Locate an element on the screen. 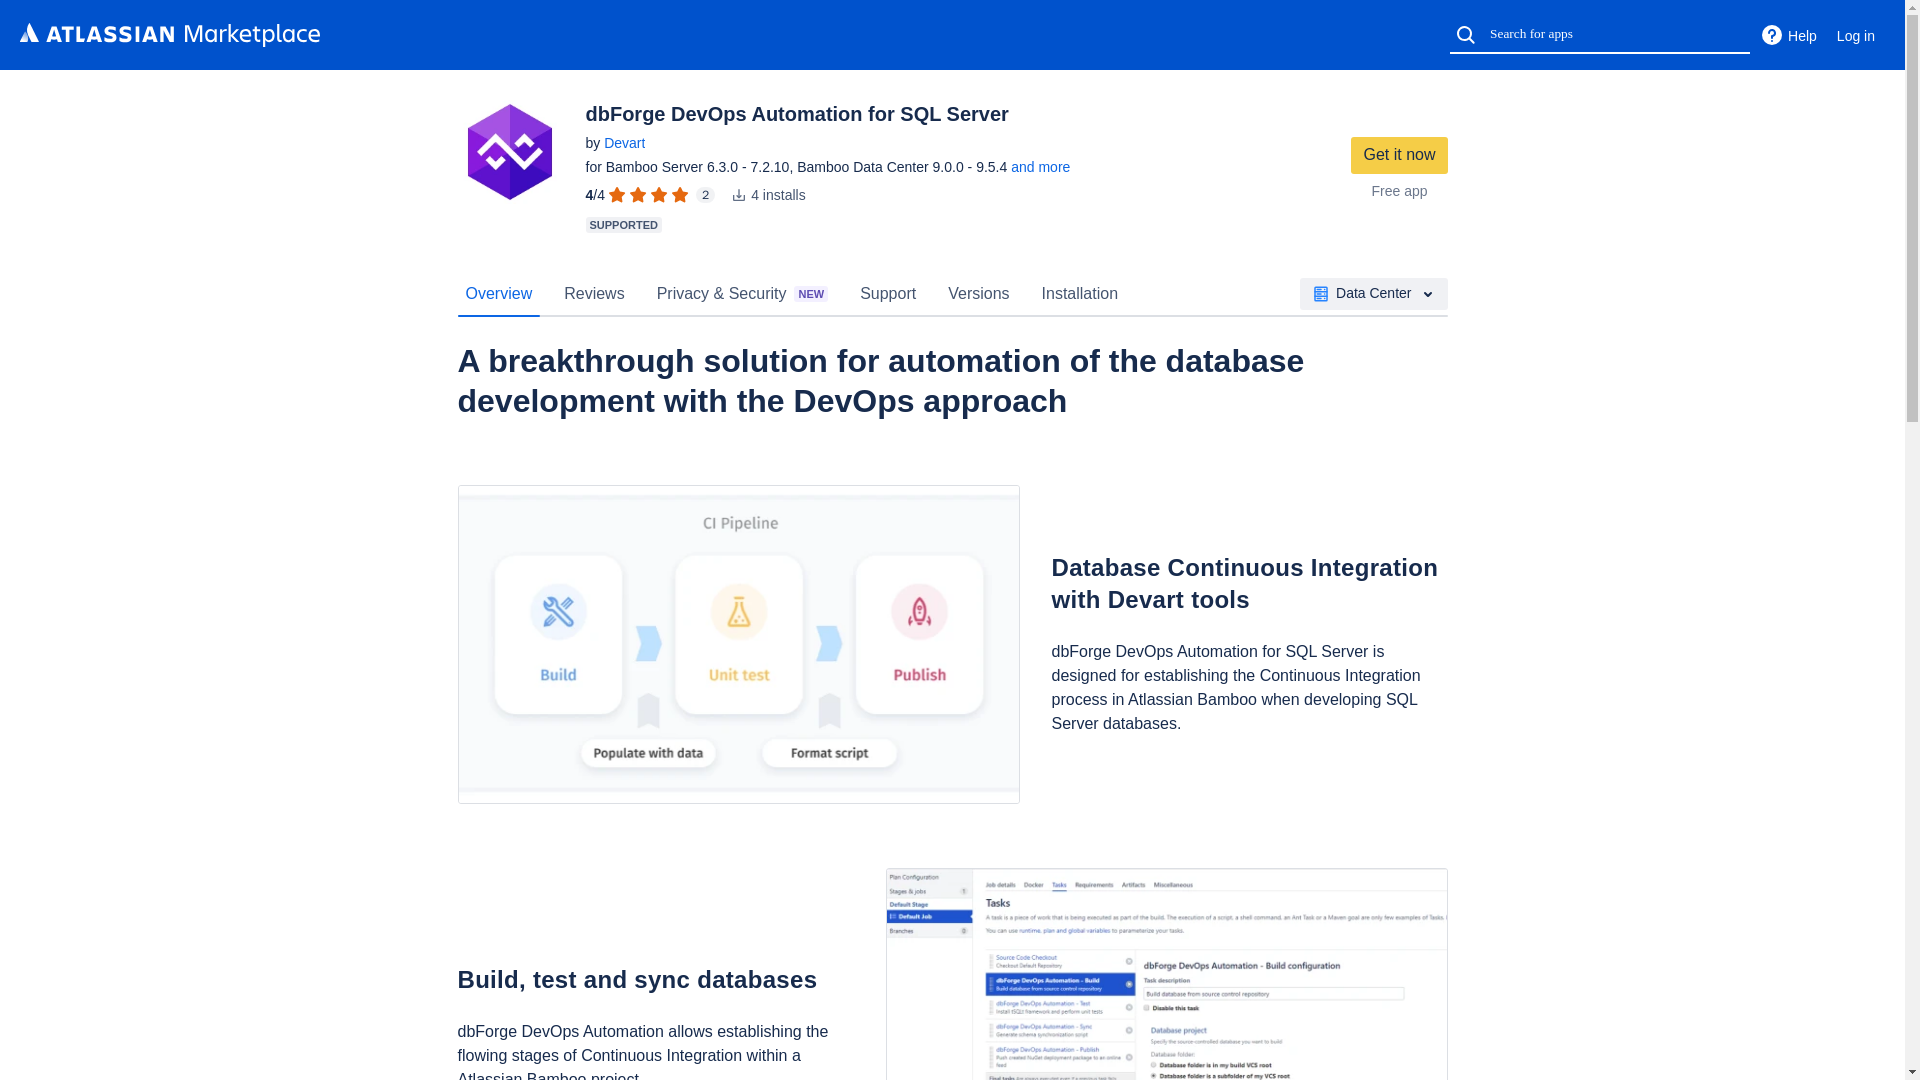 Image resolution: width=1920 pixels, height=1080 pixels. Help is located at coordinates (1788, 35).